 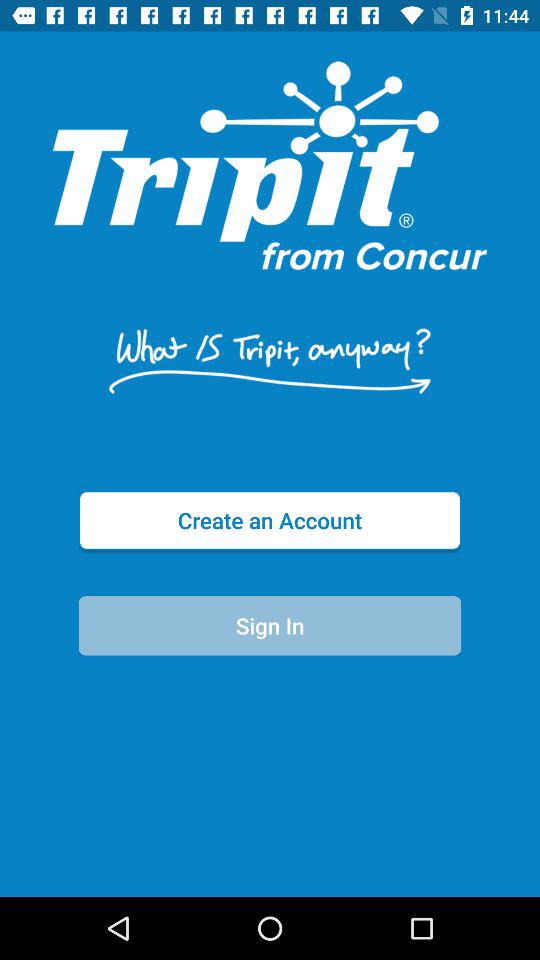 What do you see at coordinates (270, 626) in the screenshot?
I see `open icon below the create an account item` at bounding box center [270, 626].